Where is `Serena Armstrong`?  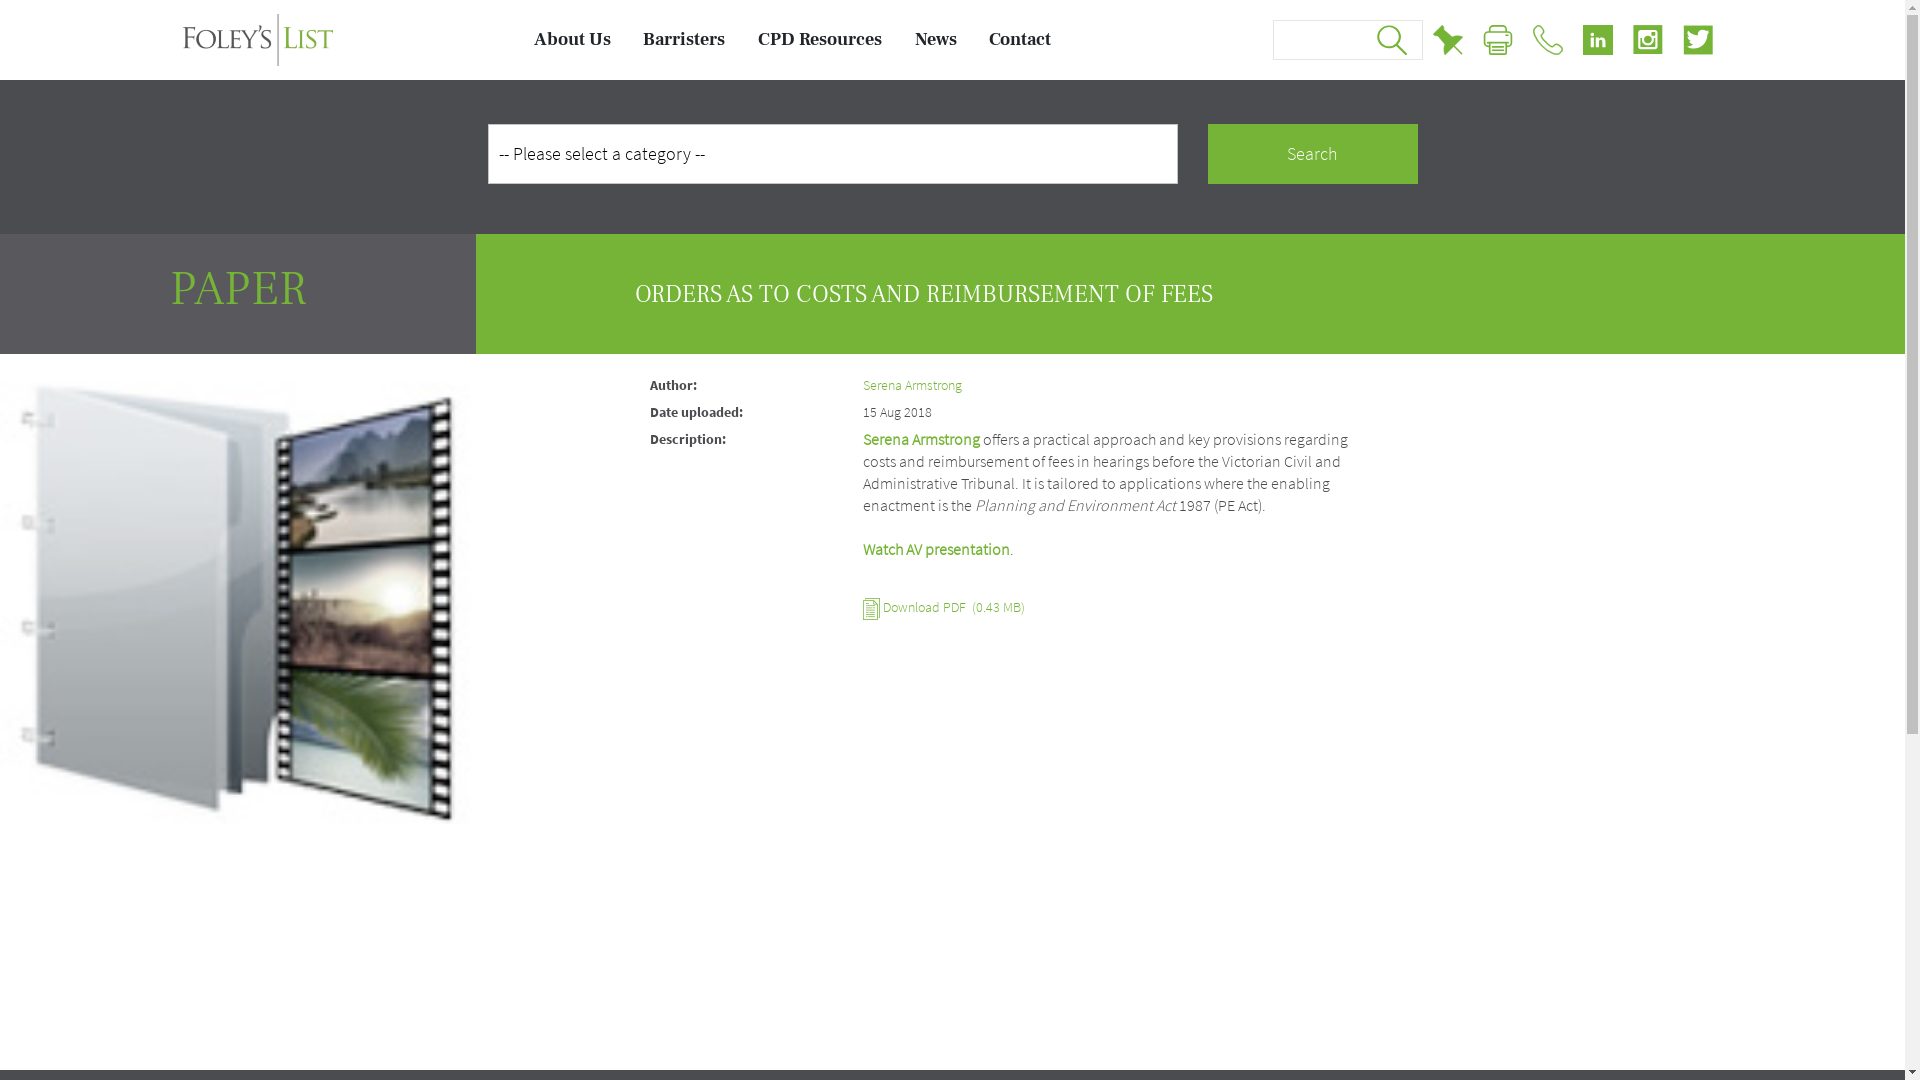
Serena Armstrong is located at coordinates (921, 439).